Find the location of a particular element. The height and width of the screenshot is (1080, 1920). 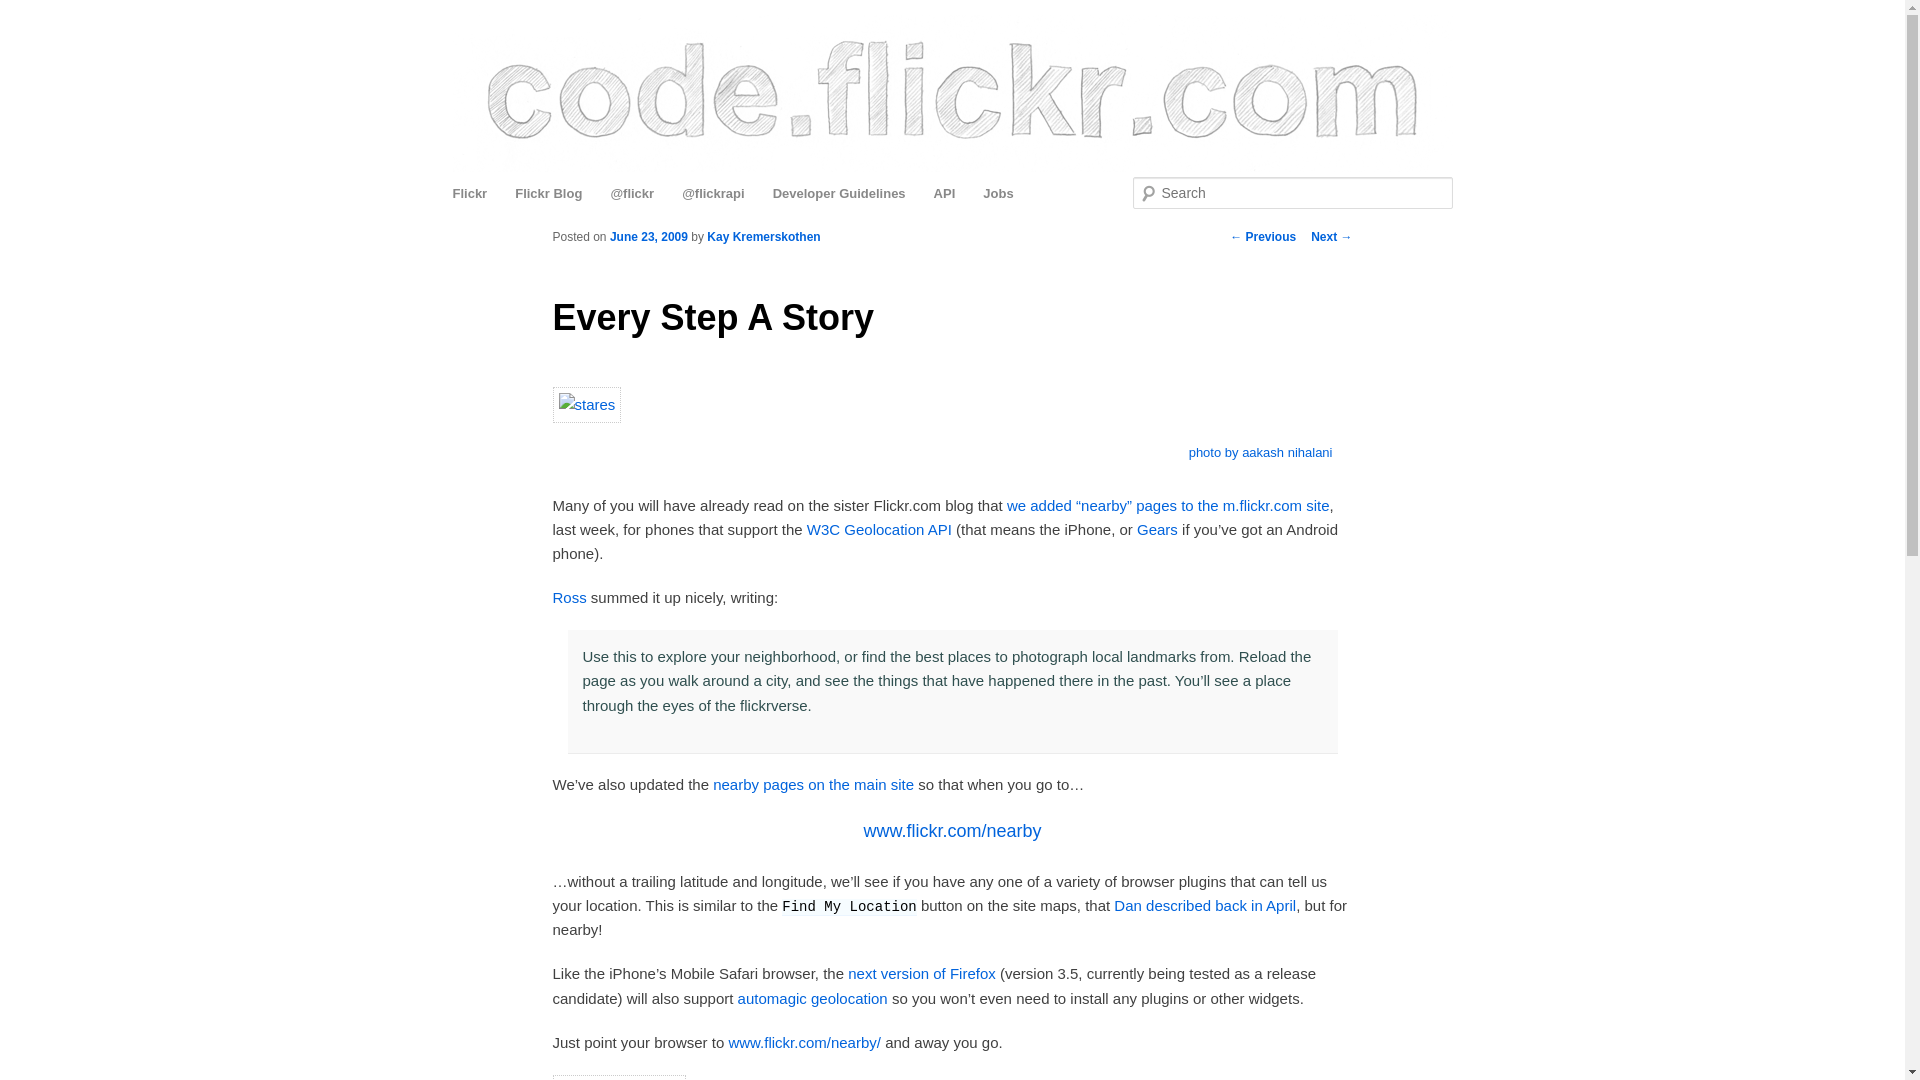

API is located at coordinates (944, 193).